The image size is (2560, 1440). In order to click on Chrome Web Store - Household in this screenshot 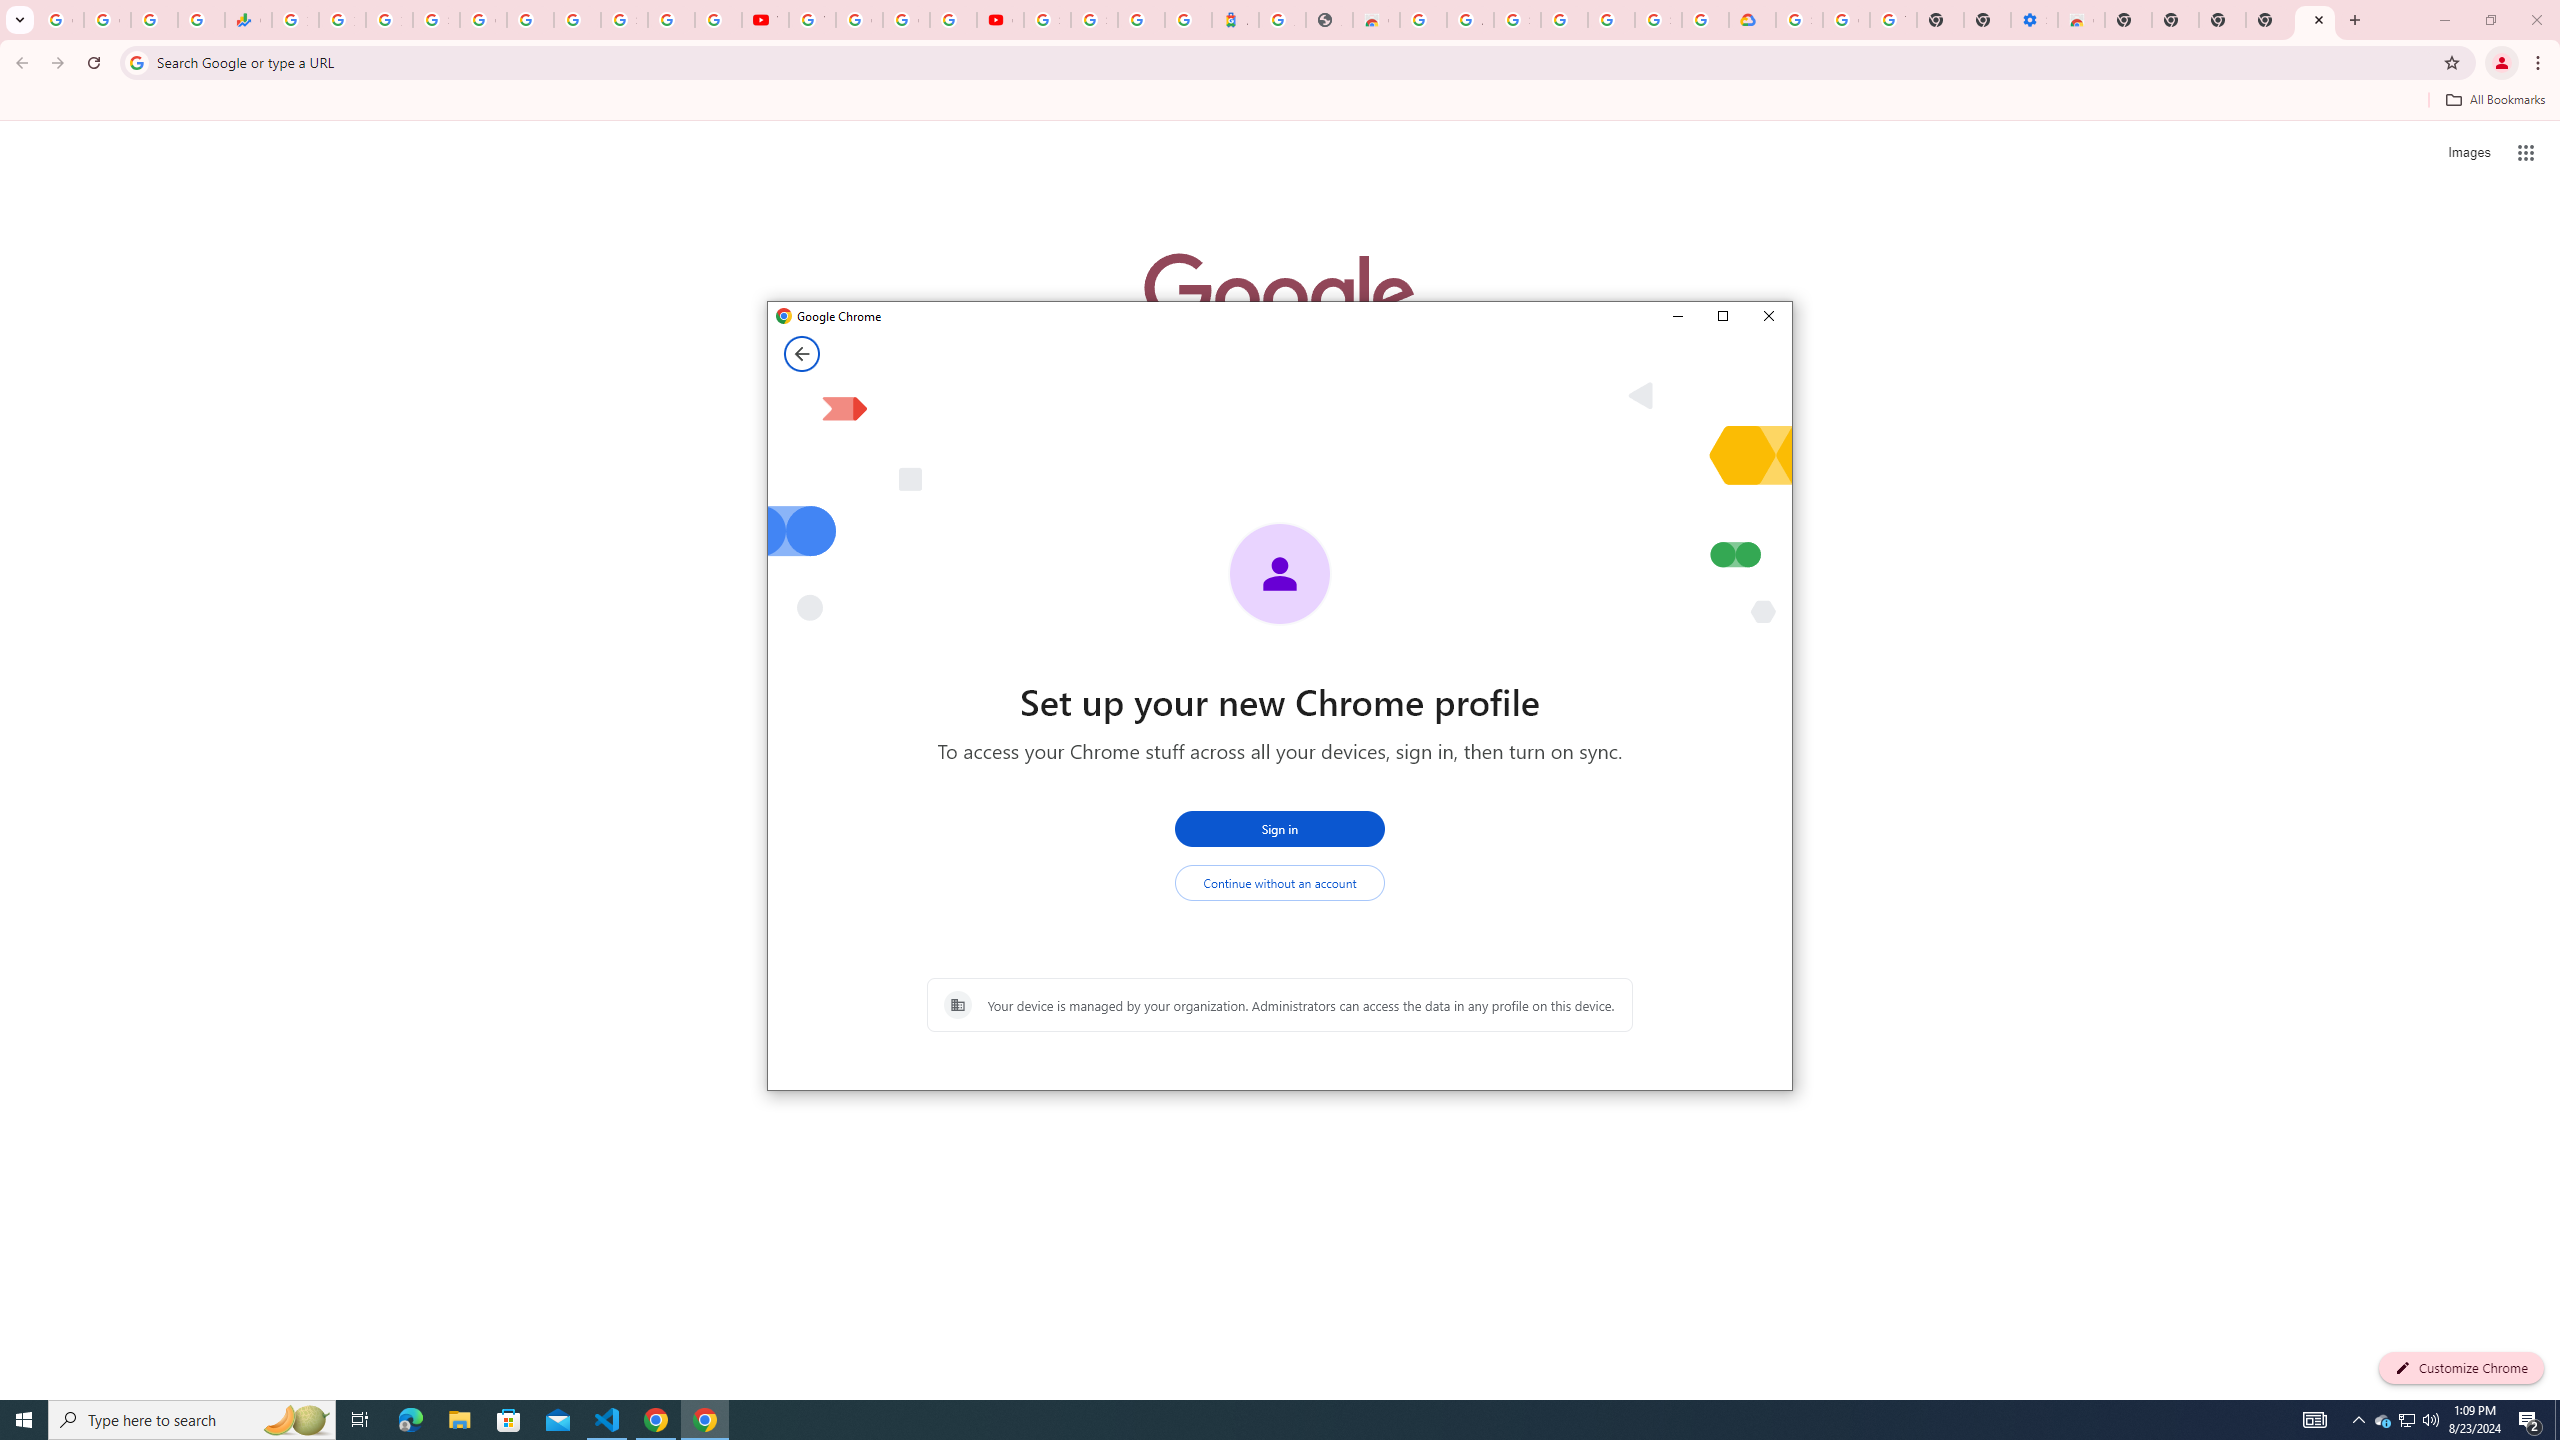, I will do `click(1046, 20)`.